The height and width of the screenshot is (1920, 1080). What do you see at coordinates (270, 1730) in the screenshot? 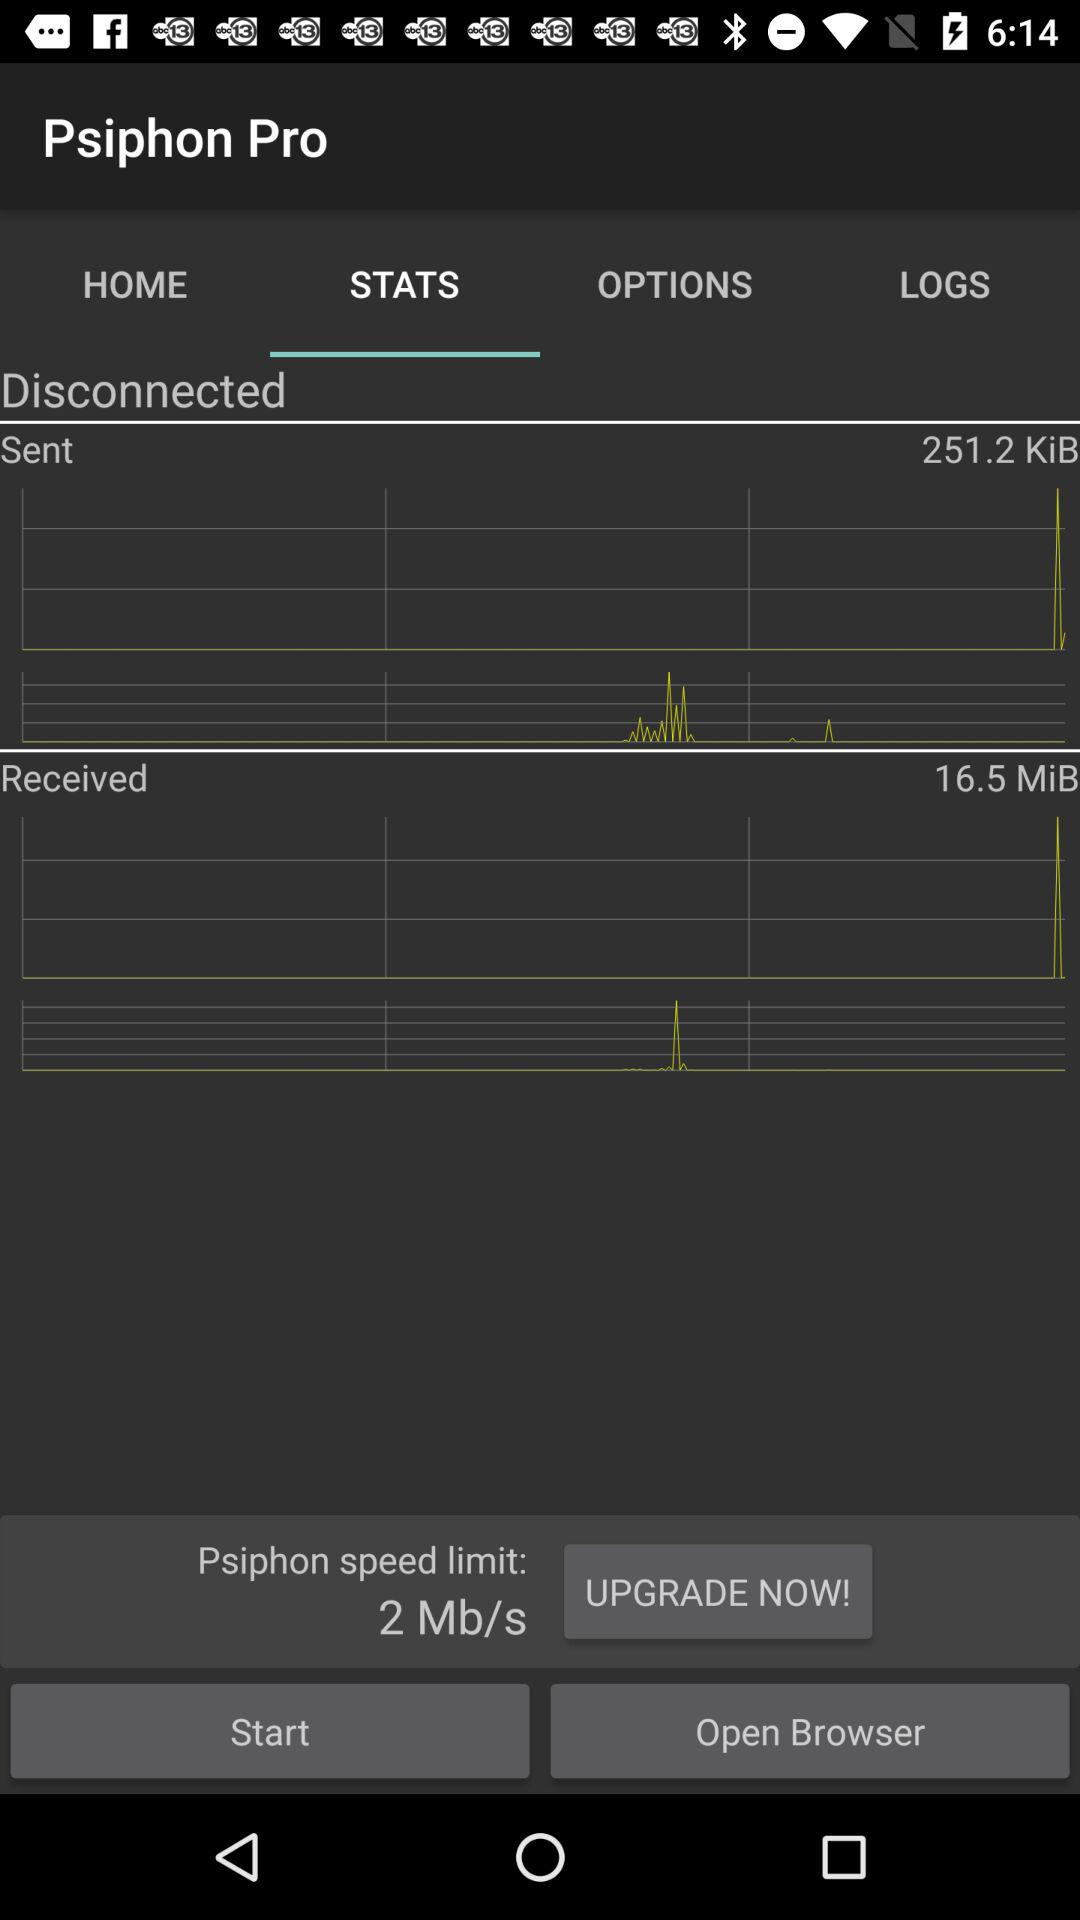
I see `turn off start icon` at bounding box center [270, 1730].